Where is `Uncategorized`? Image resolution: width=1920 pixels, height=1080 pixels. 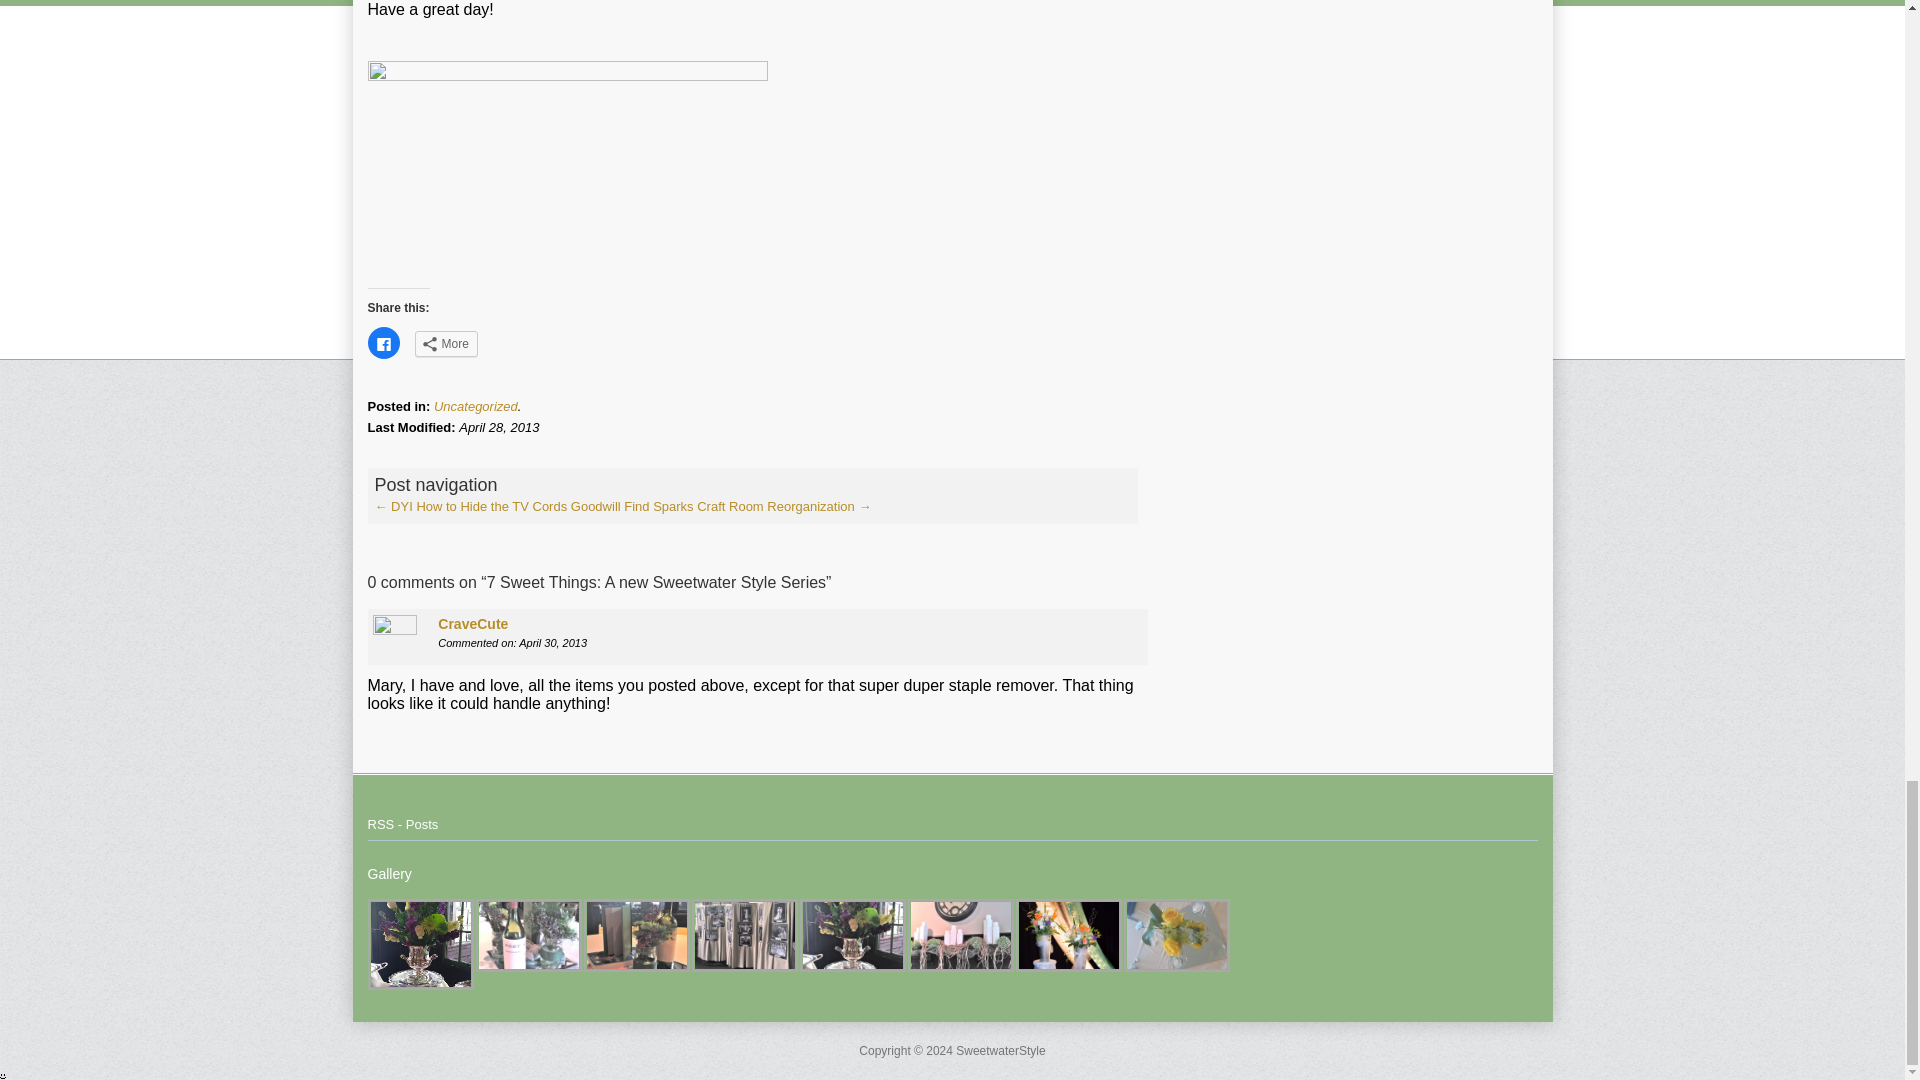 Uncategorized is located at coordinates (476, 406).